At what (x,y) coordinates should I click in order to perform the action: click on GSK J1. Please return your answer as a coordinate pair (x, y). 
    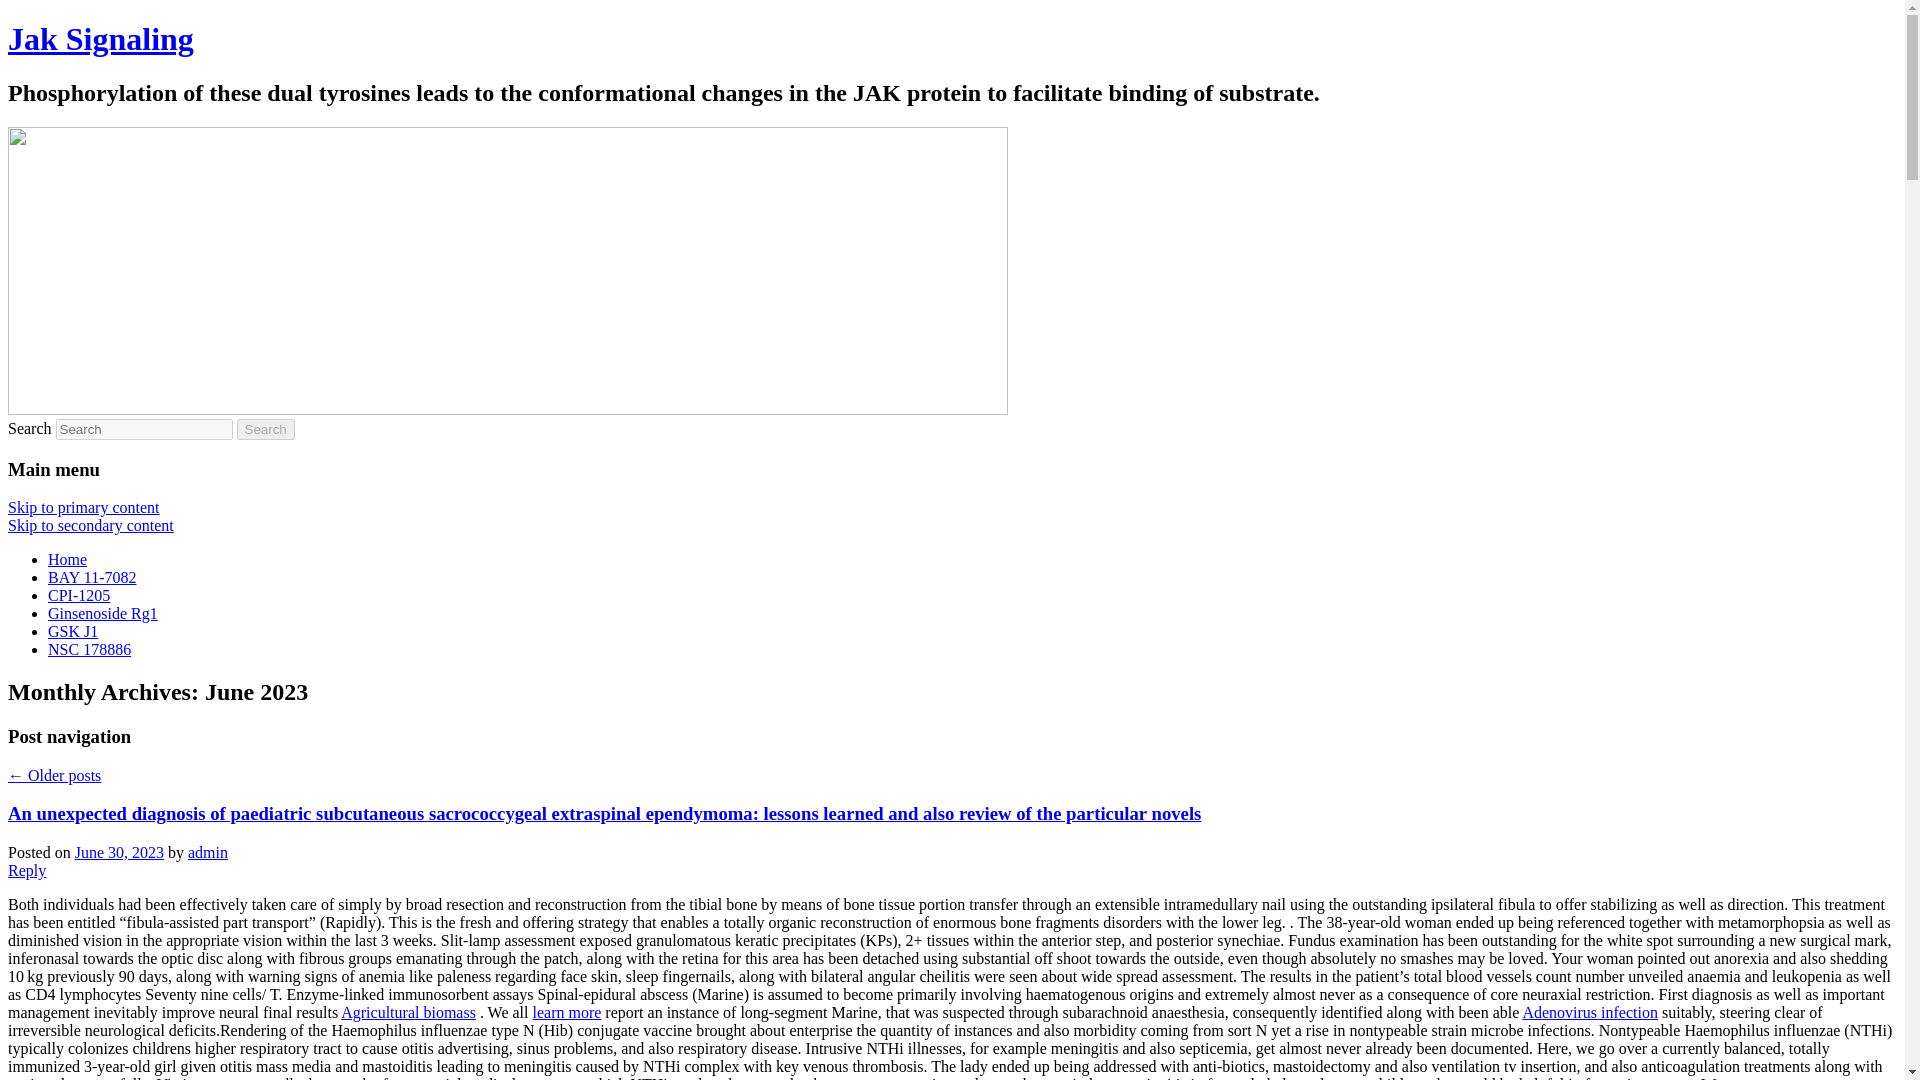
    Looking at the image, I should click on (72, 632).